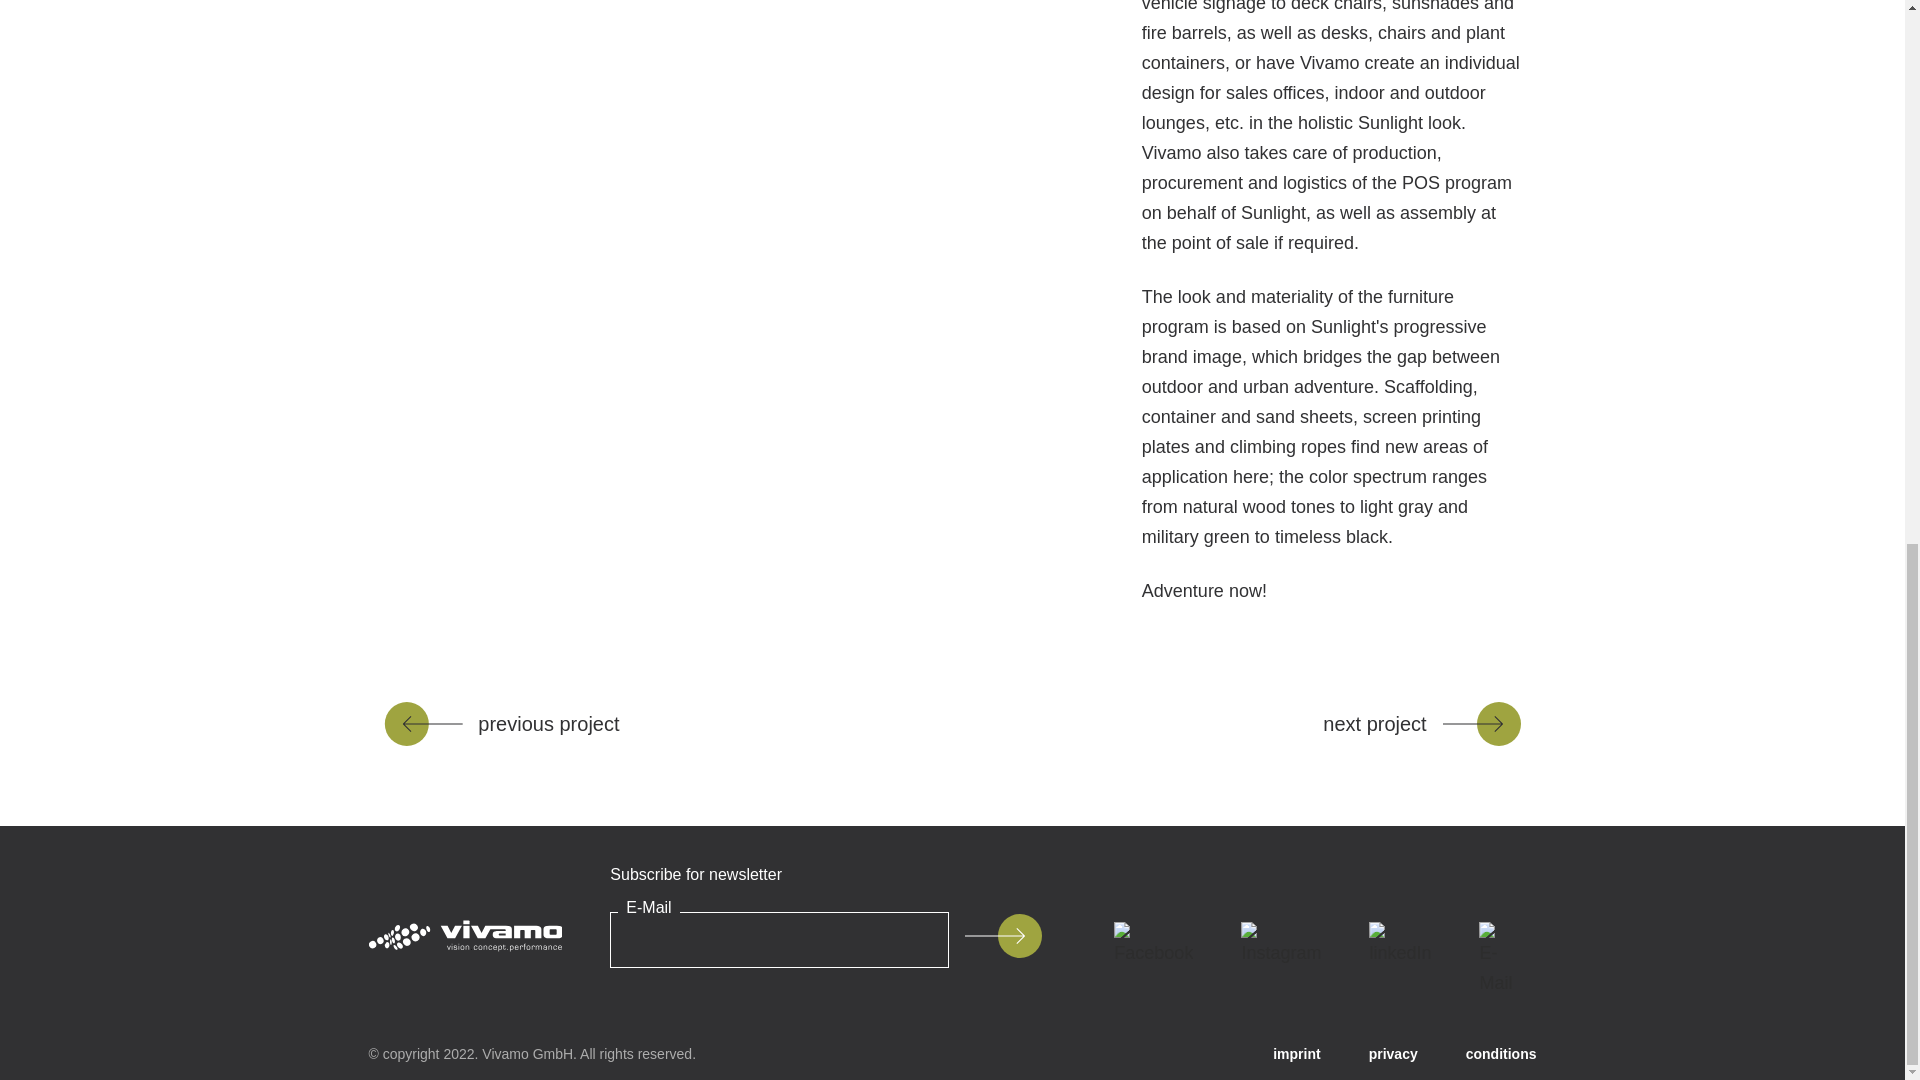  Describe the element at coordinates (1154, 944) in the screenshot. I see `Facebook` at that location.